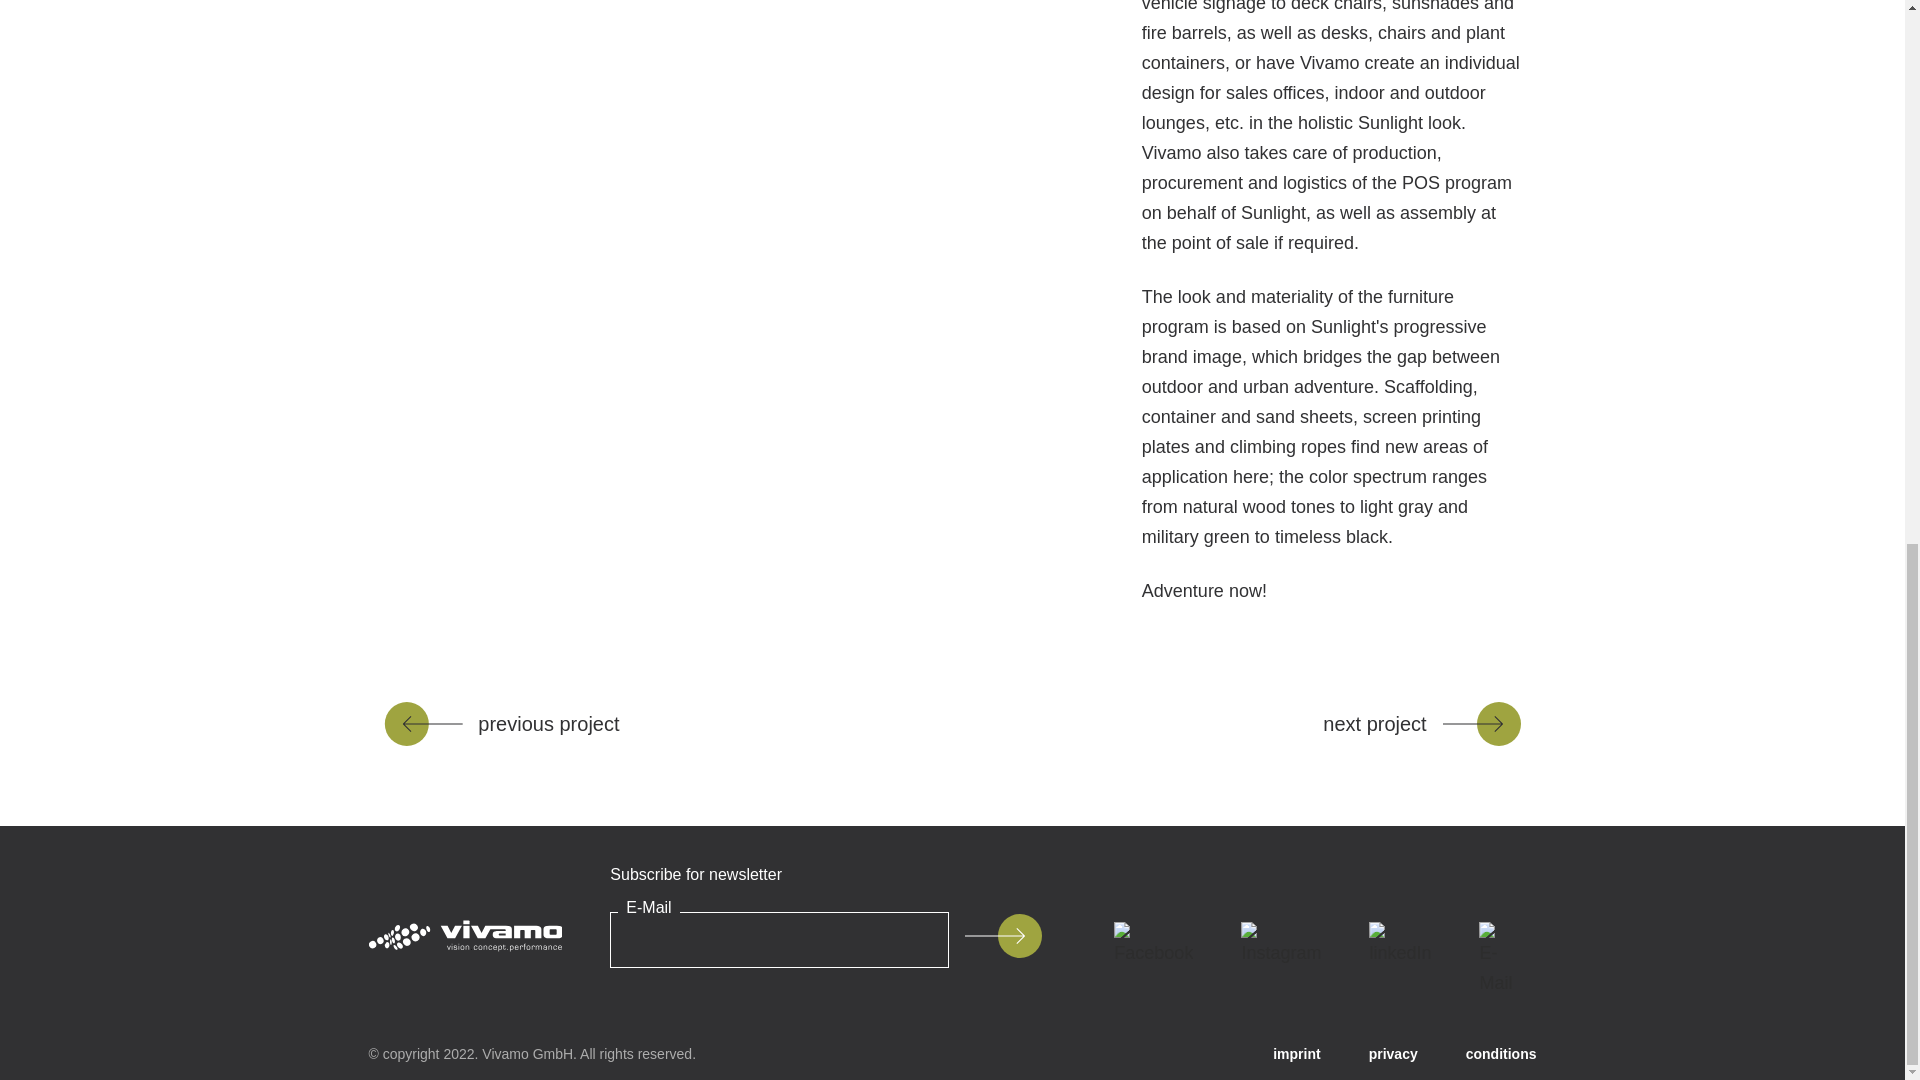  Describe the element at coordinates (1154, 944) in the screenshot. I see `Facebook` at that location.